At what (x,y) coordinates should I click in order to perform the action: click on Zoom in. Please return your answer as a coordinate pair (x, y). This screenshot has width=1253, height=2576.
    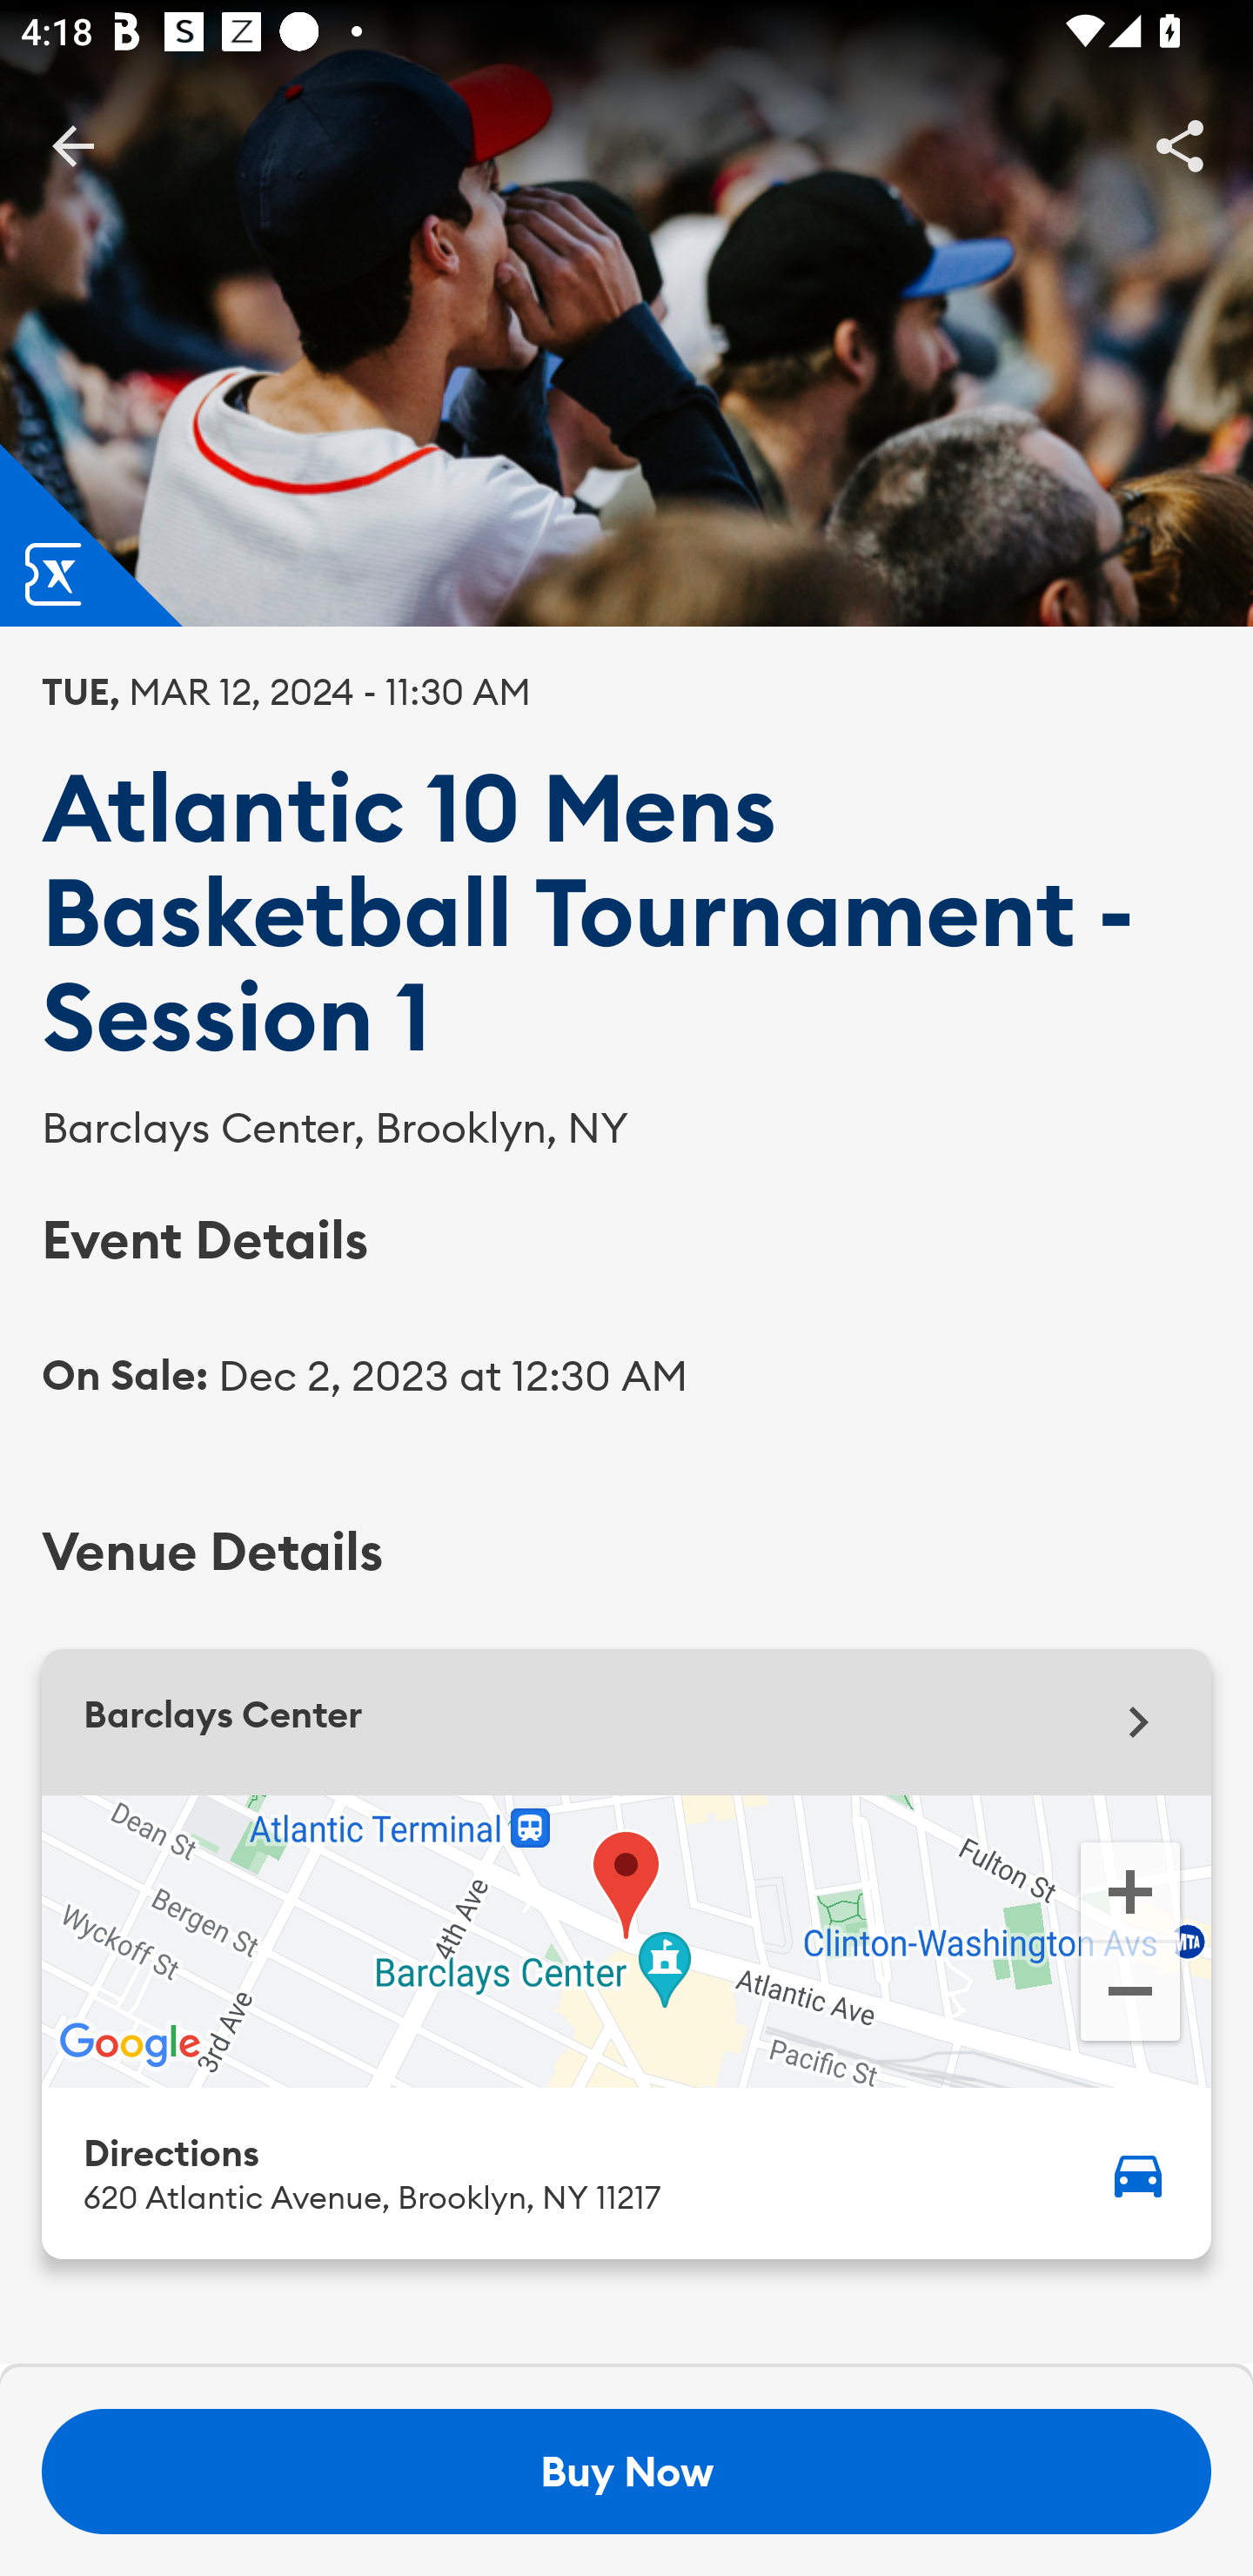
    Looking at the image, I should click on (1129, 1888).